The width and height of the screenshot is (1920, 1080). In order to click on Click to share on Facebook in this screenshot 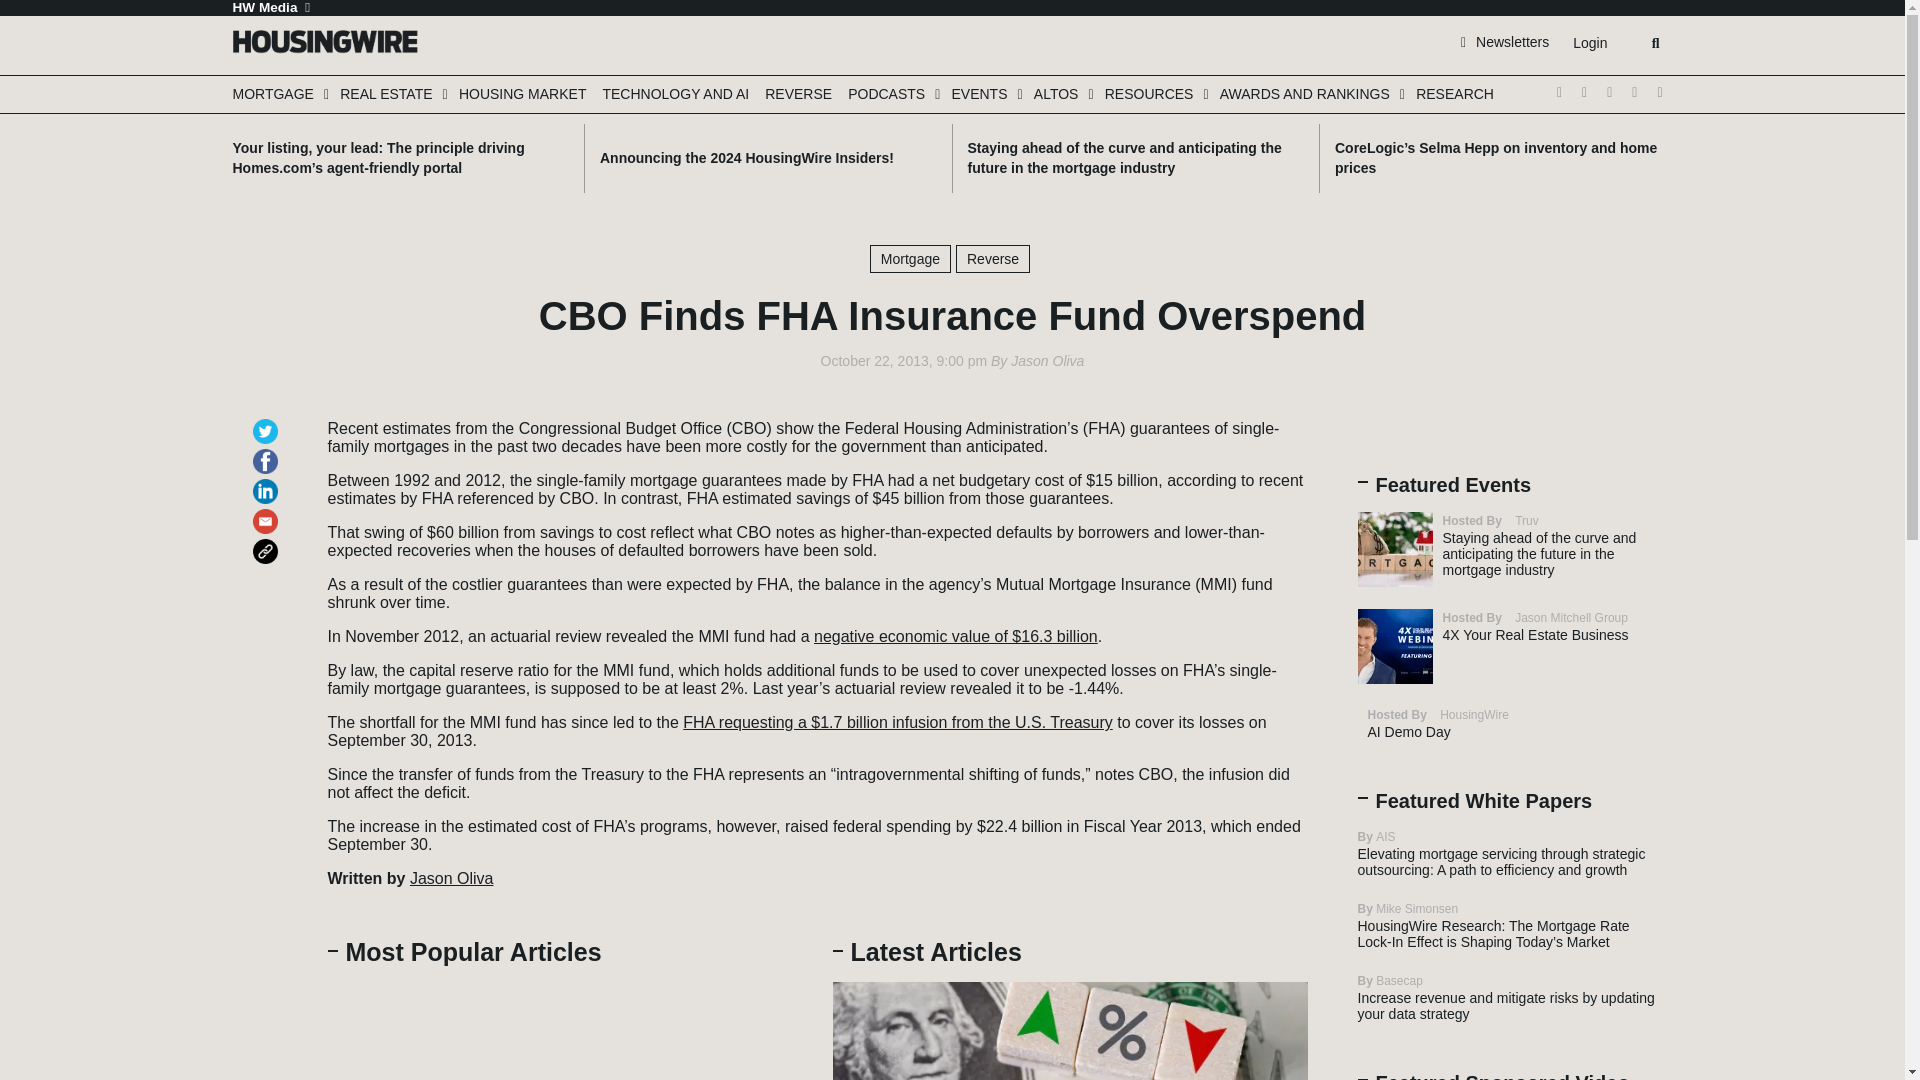, I will do `click(268, 452)`.